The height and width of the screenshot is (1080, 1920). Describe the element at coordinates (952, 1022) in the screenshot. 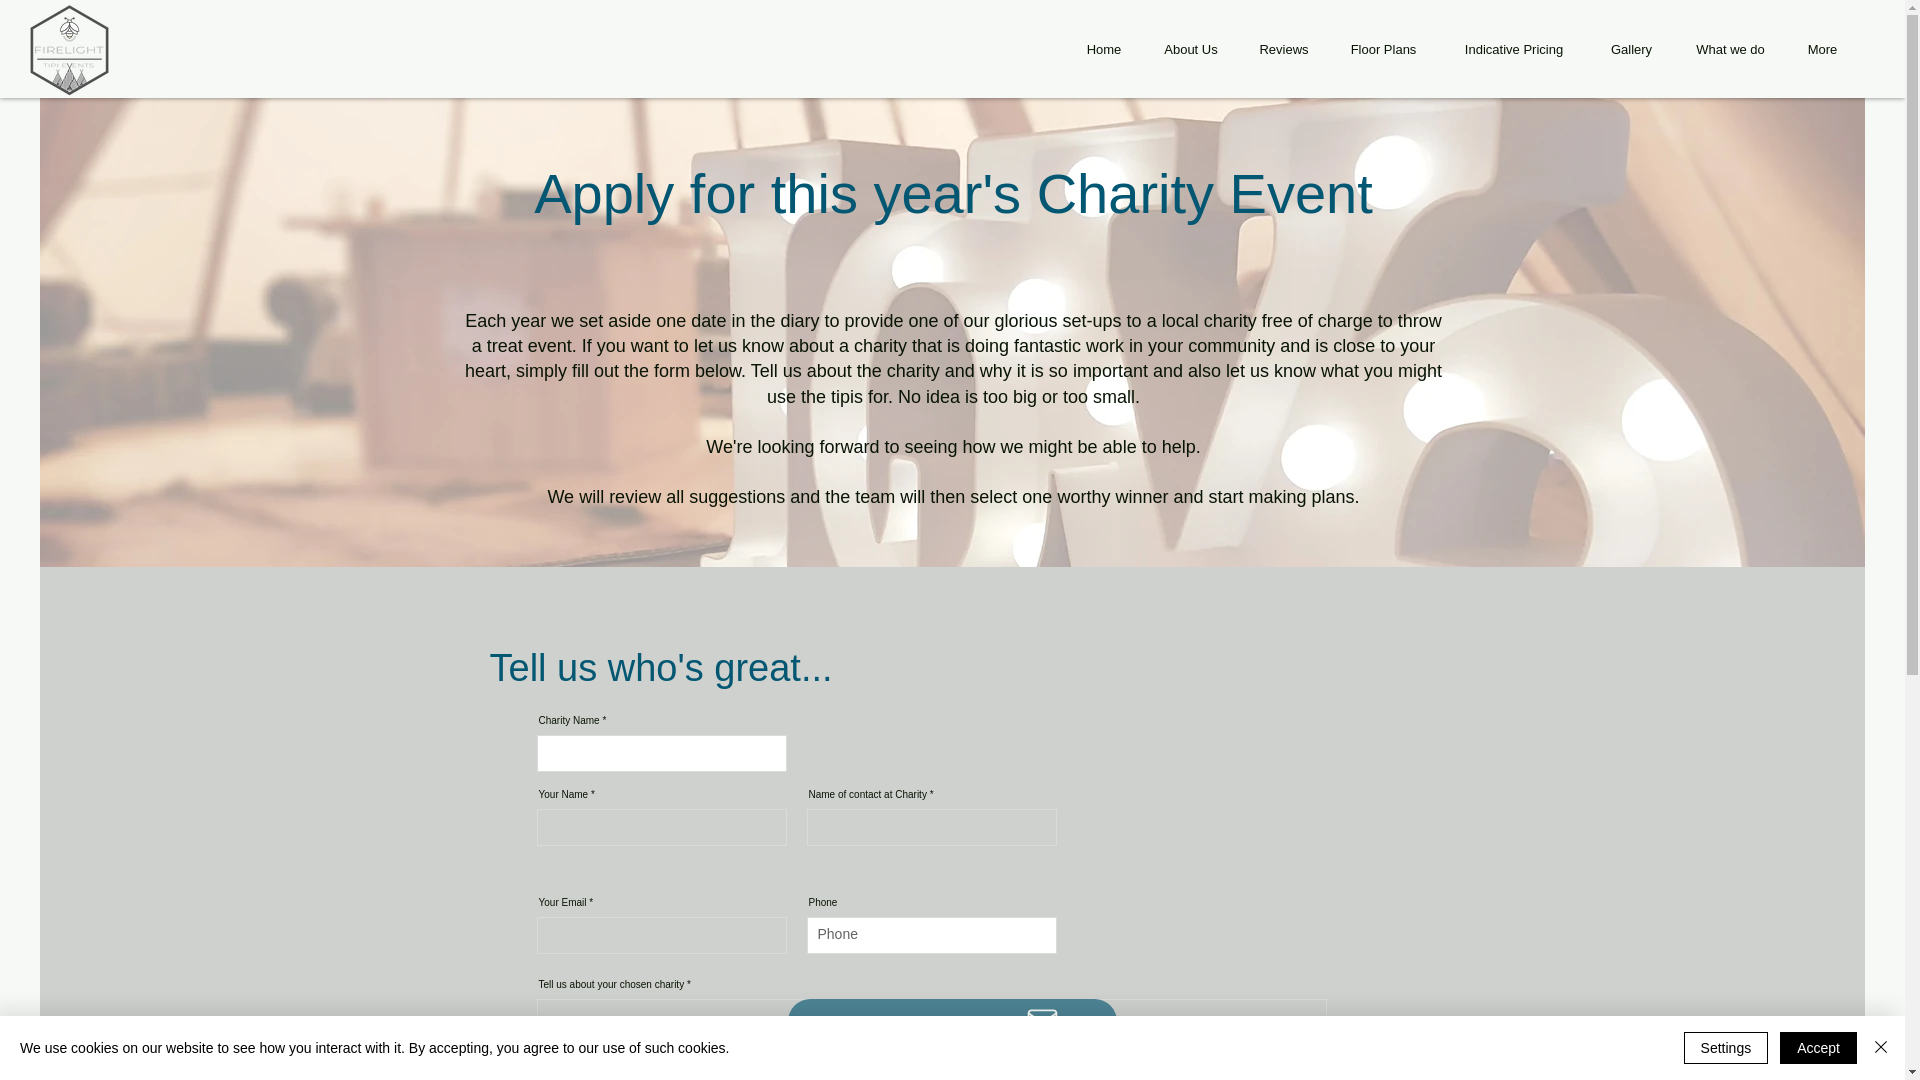

I see `Get a Quote Now` at that location.